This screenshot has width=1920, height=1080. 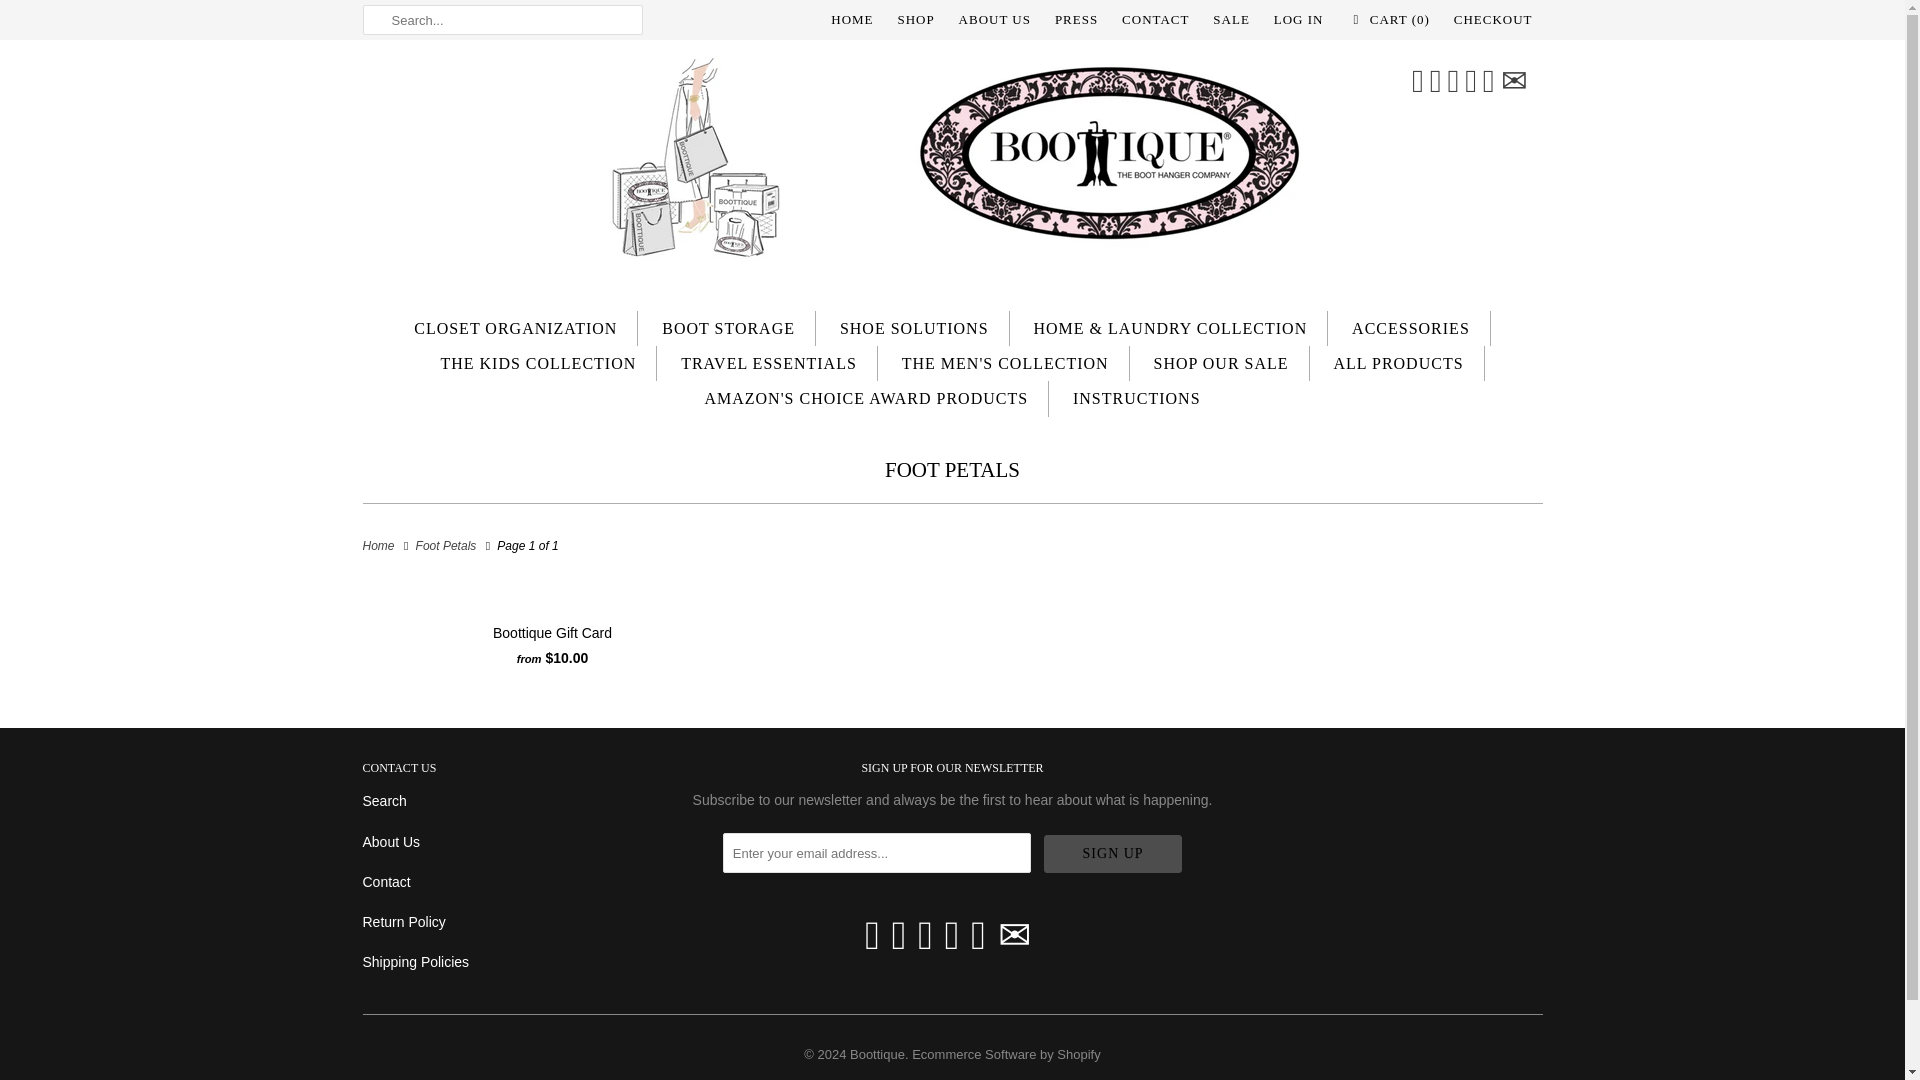 I want to click on Foot Petals, so click(x=446, y=545).